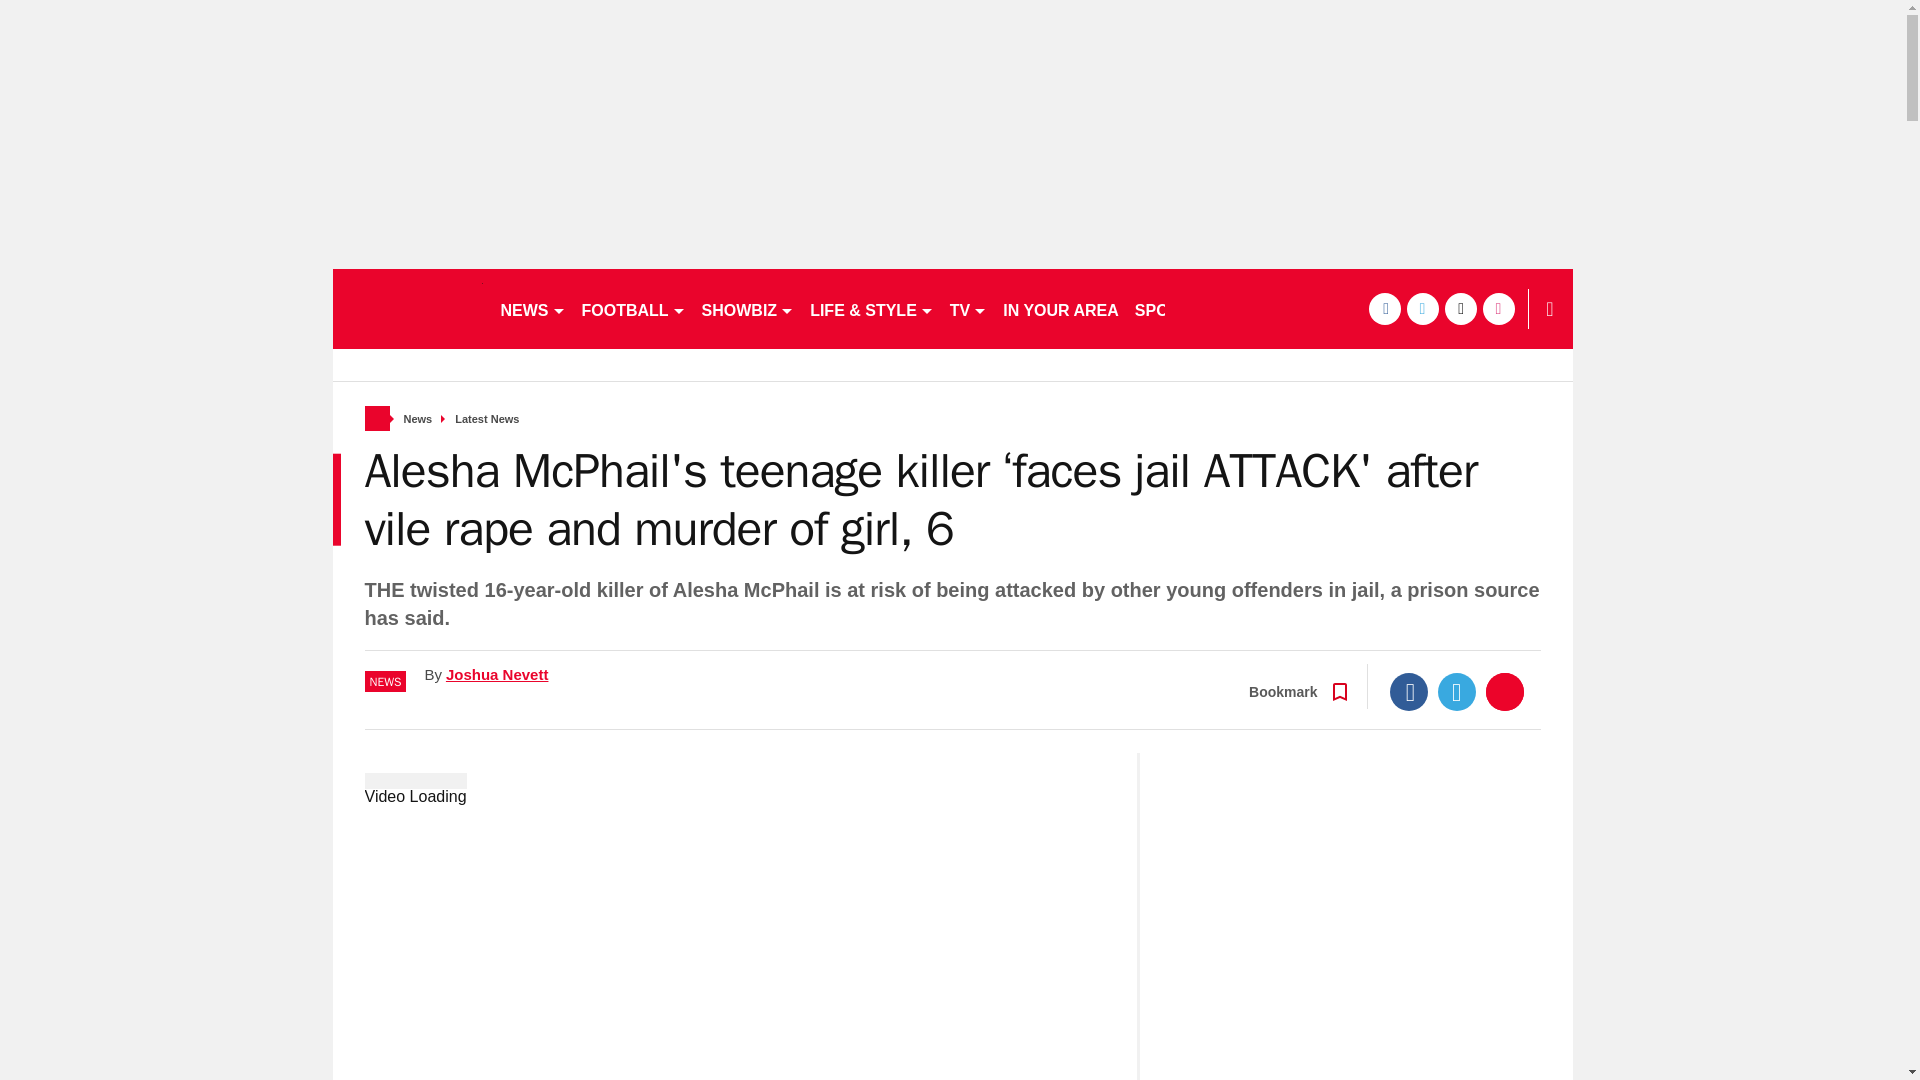  What do you see at coordinates (1422, 308) in the screenshot?
I see `twitter` at bounding box center [1422, 308].